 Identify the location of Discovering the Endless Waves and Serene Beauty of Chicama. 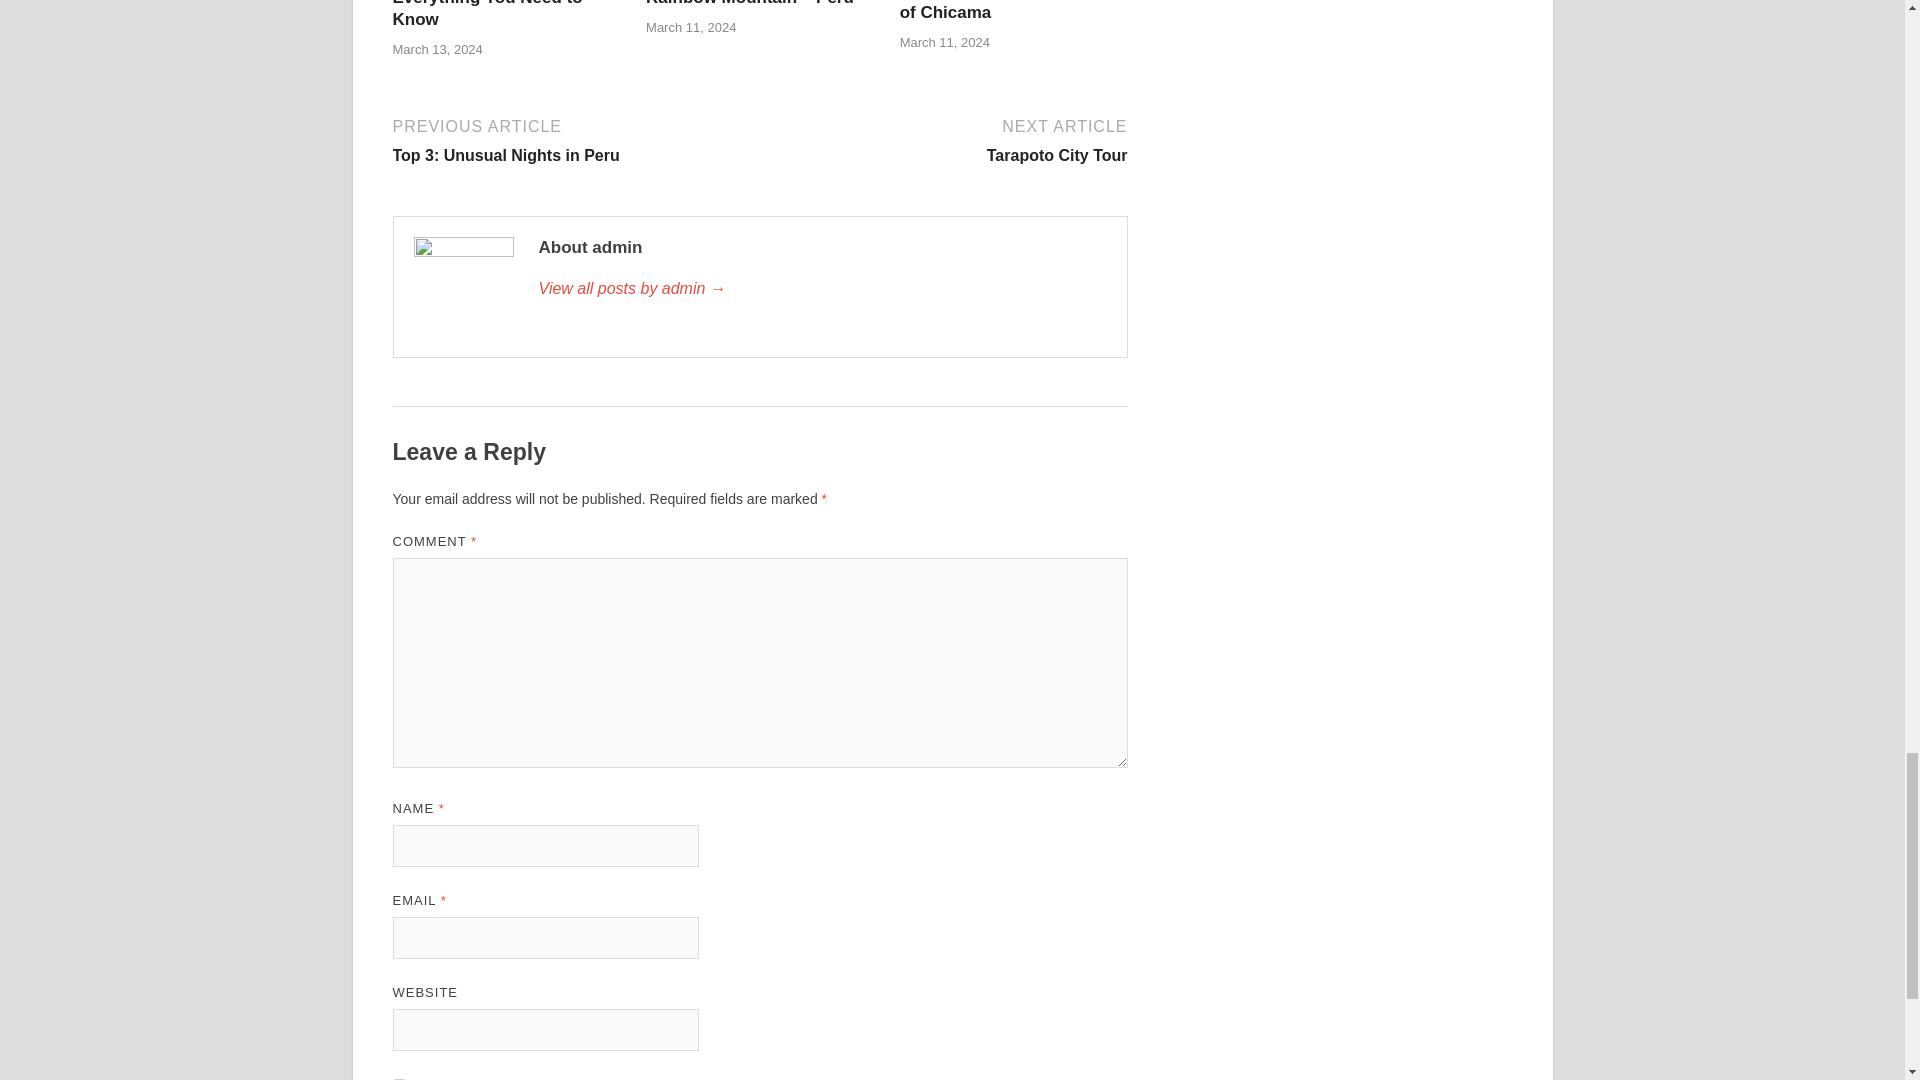
(576, 139).